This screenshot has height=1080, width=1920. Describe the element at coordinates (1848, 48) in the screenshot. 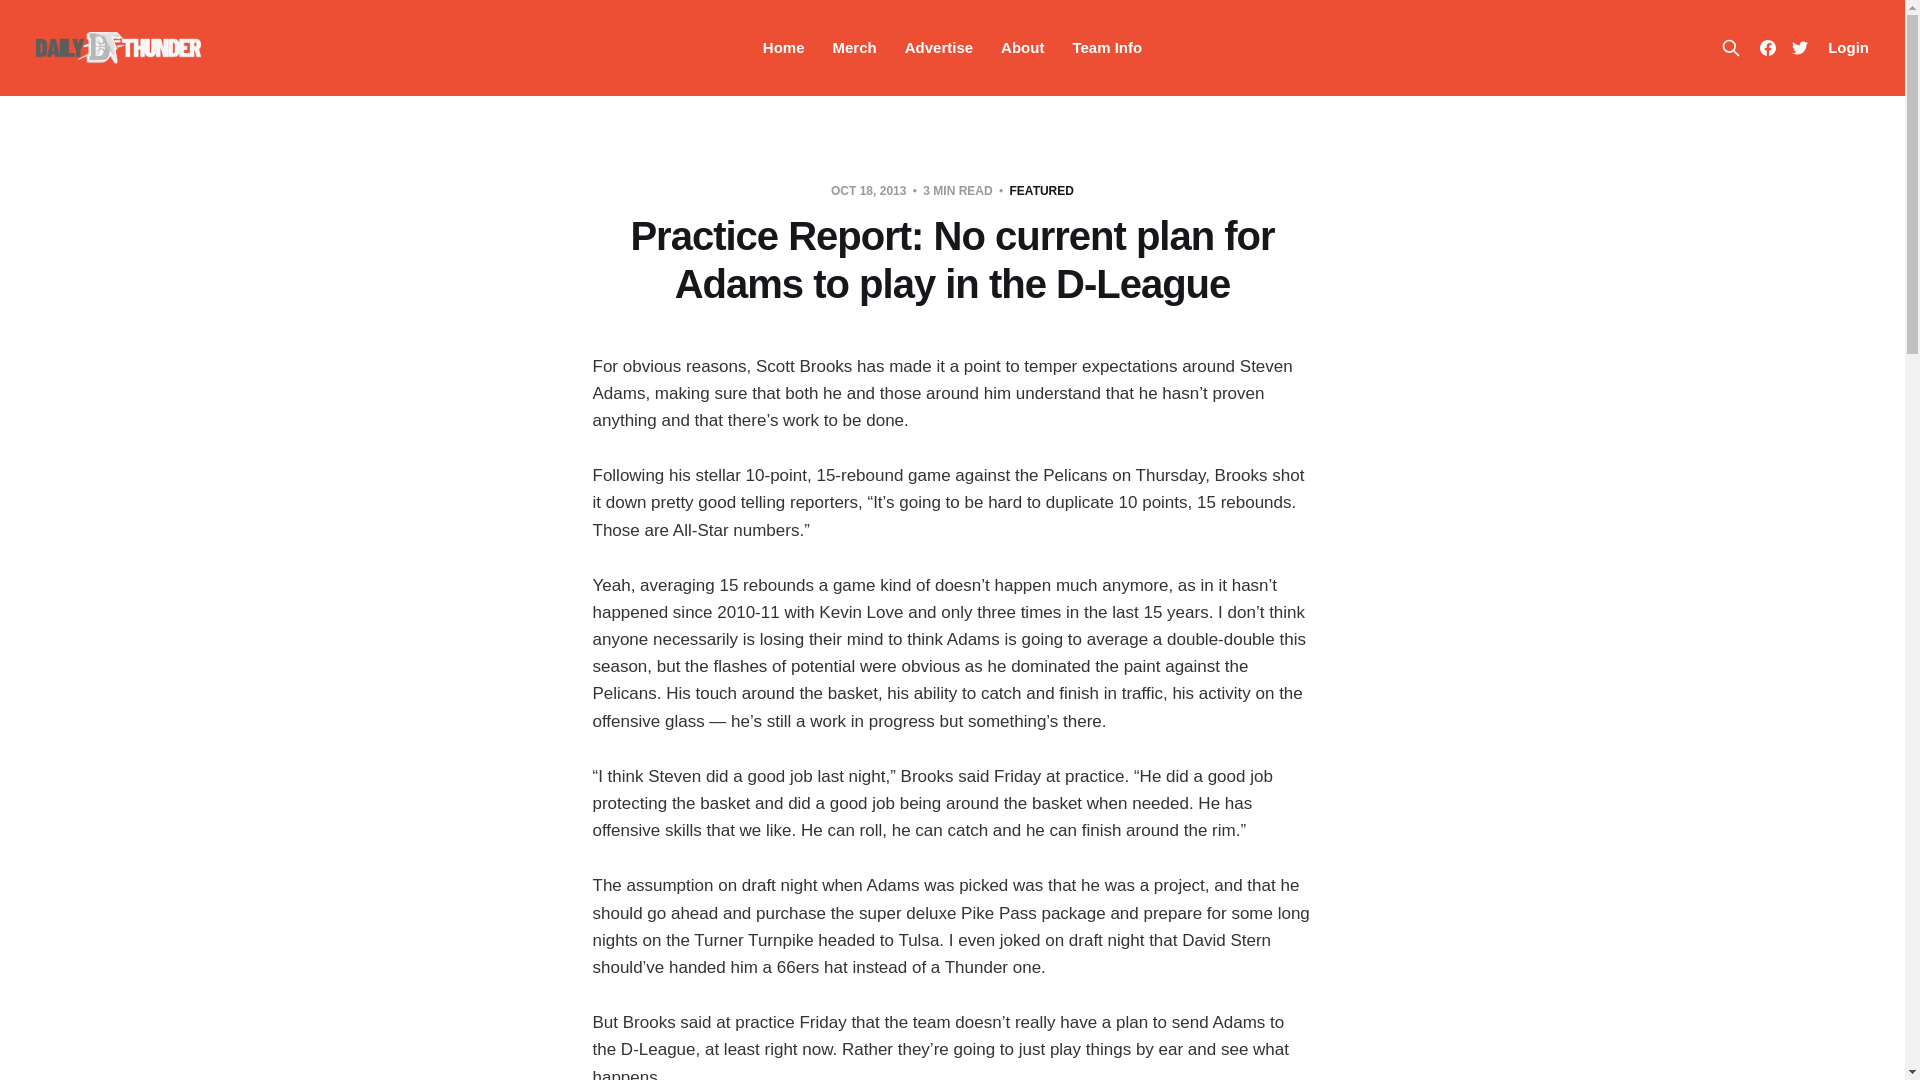

I see `Login` at that location.